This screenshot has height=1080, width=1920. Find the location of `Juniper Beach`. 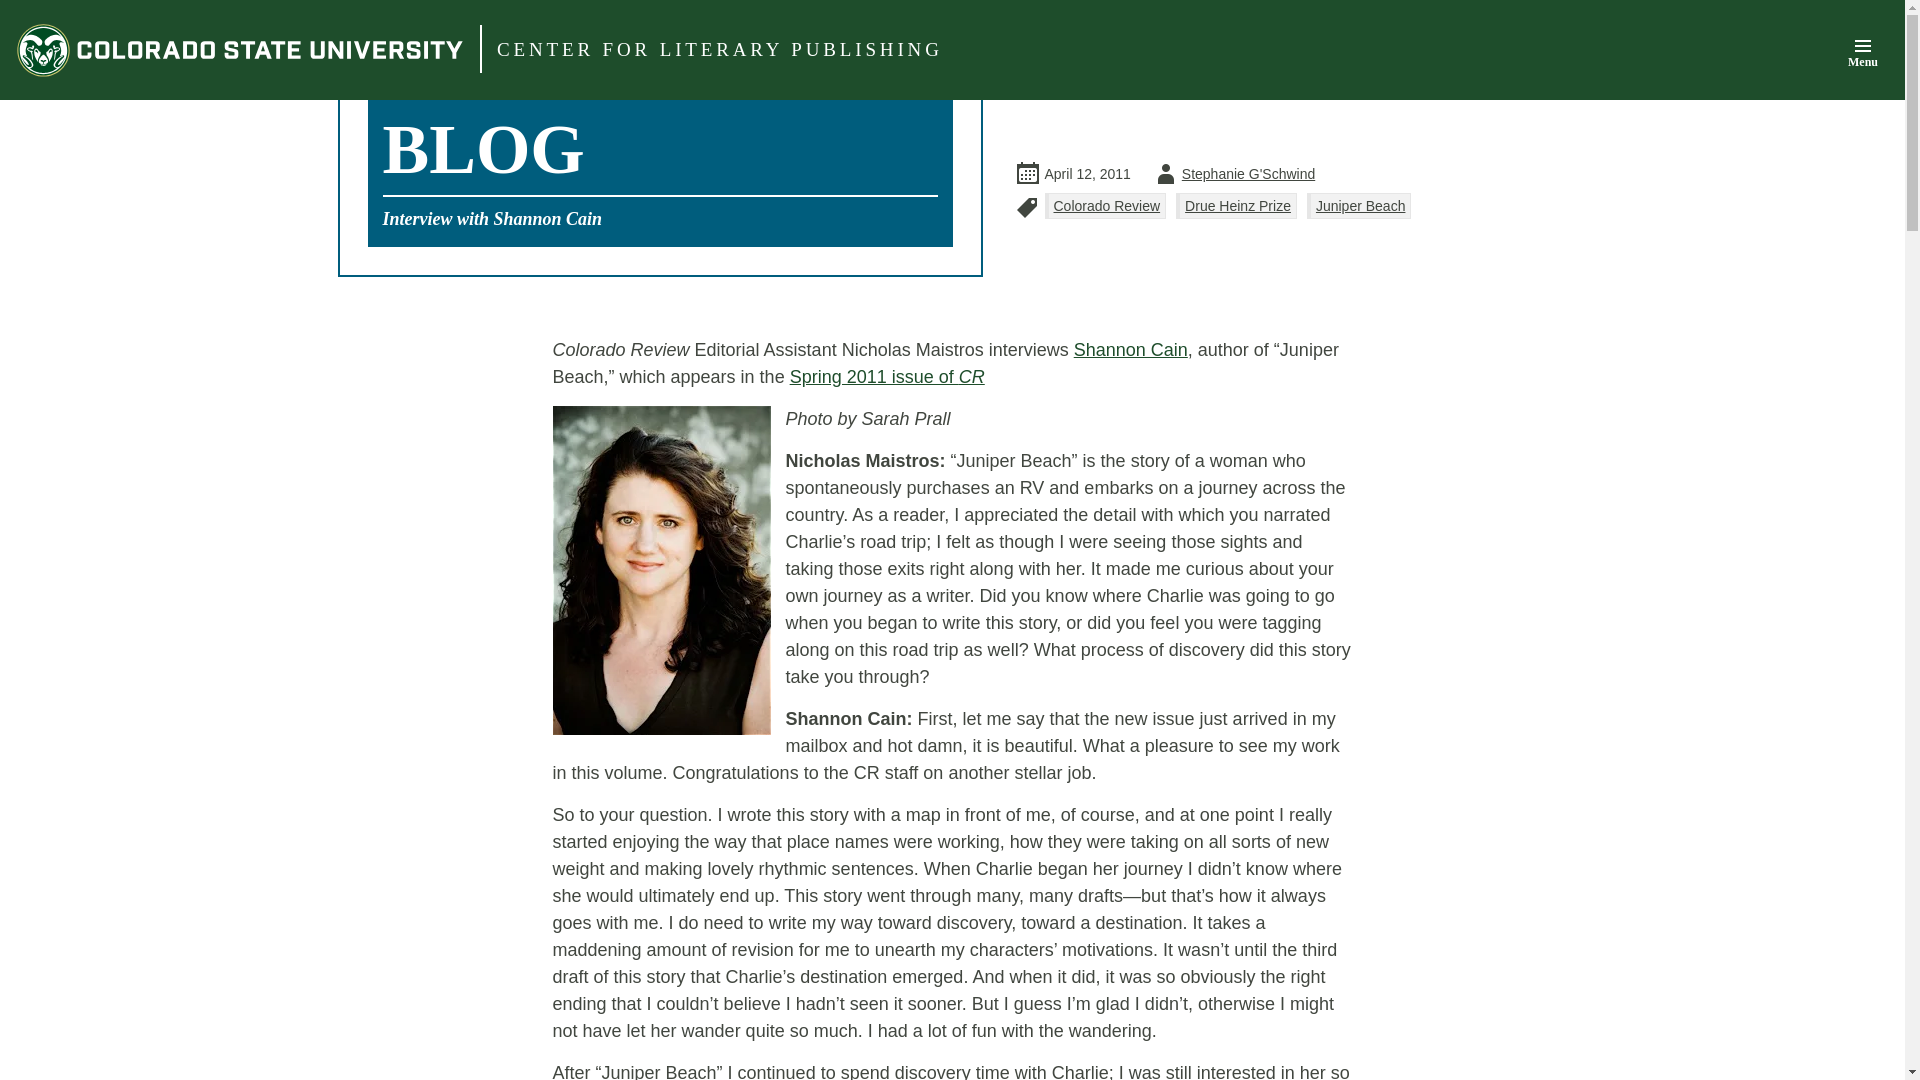

Juniper Beach is located at coordinates (720, 50).